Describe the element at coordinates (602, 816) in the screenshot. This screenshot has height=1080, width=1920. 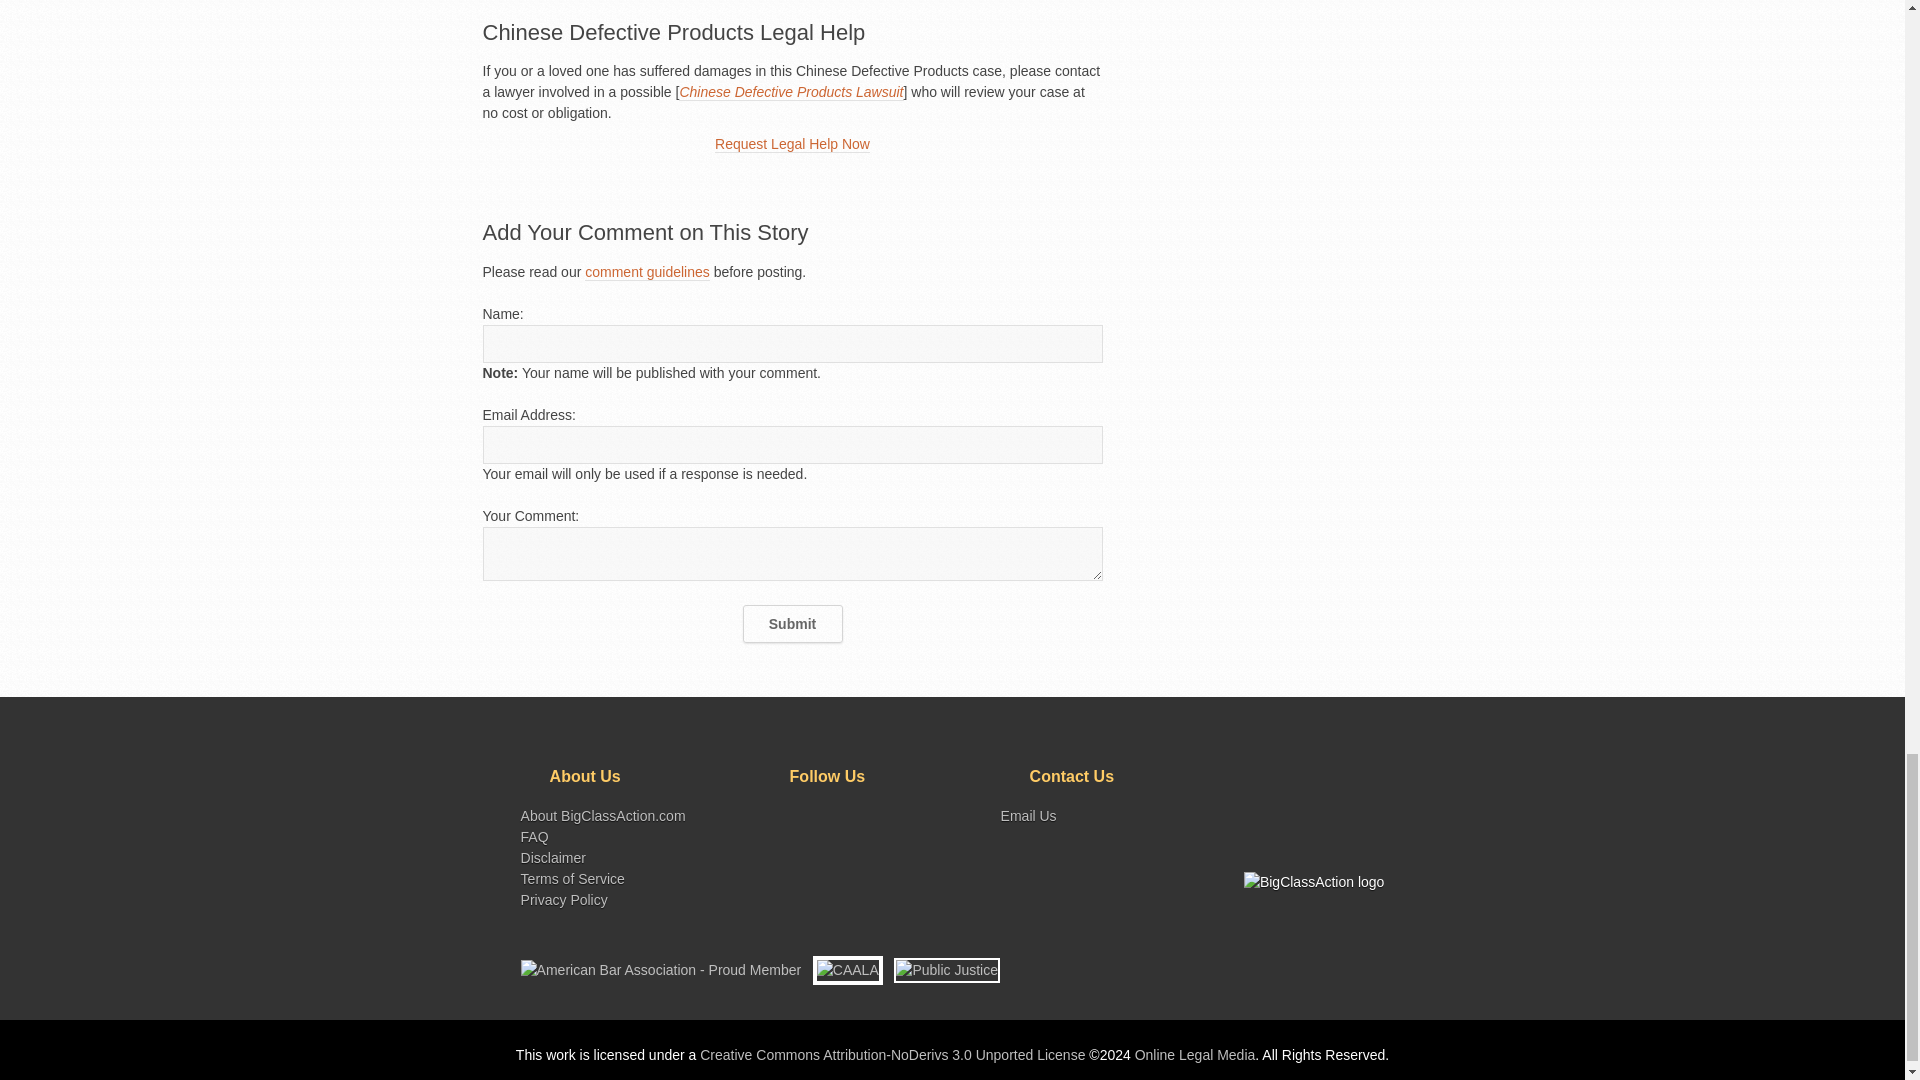
I see `About BigClassAction.com` at that location.